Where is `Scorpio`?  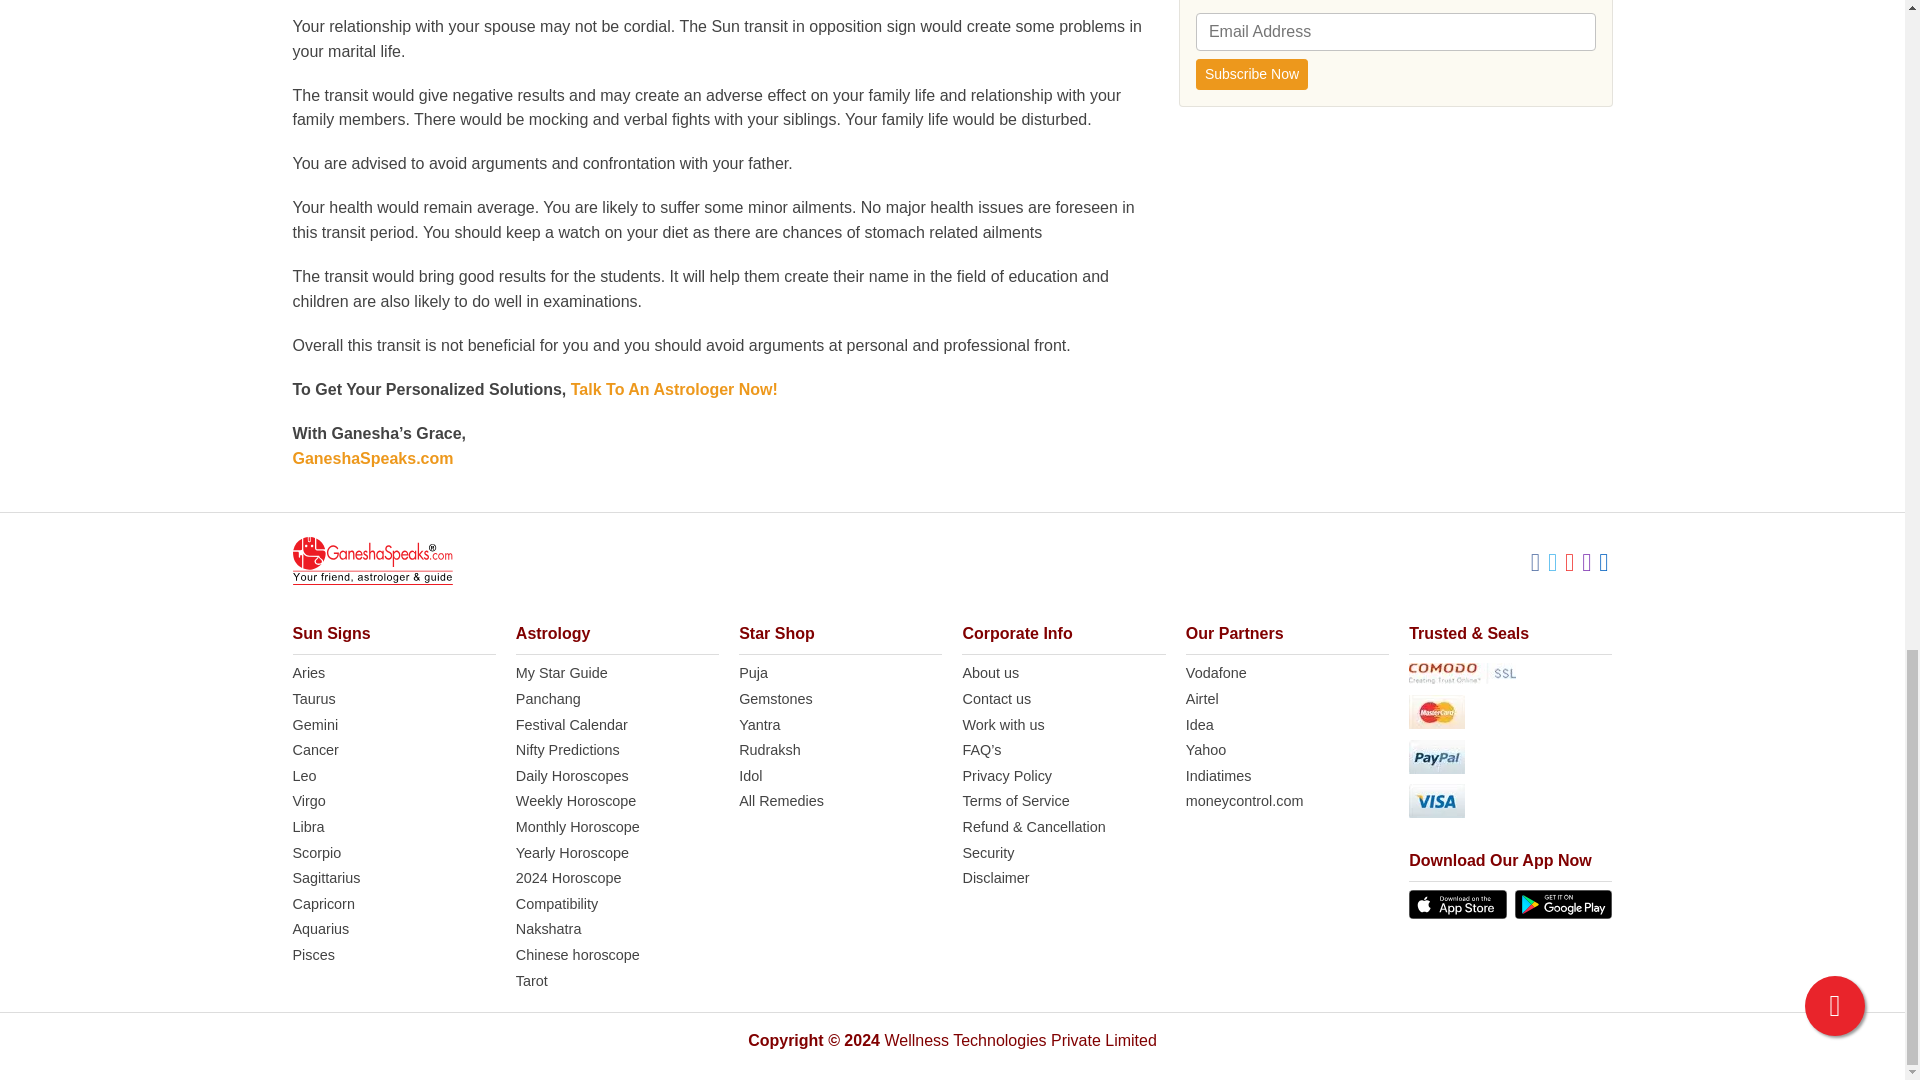
Scorpio is located at coordinates (393, 854).